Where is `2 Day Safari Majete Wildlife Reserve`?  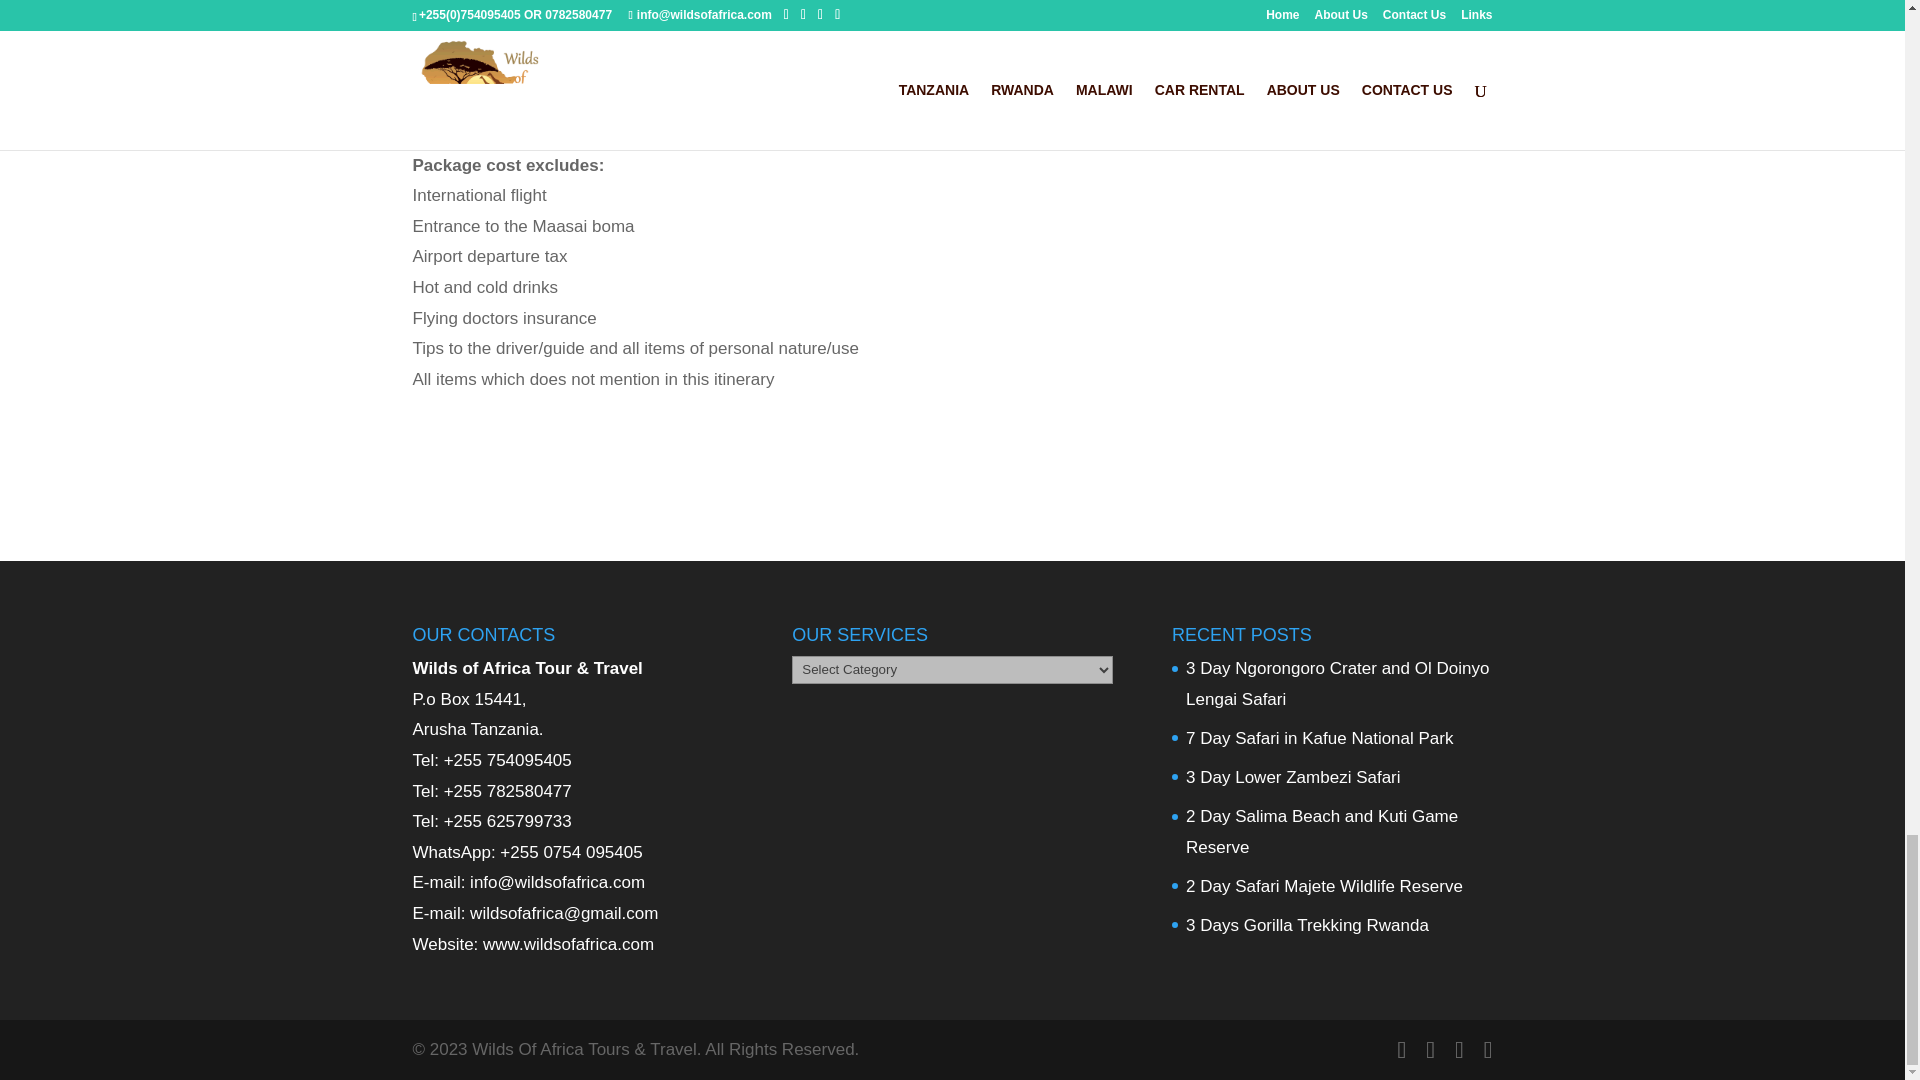 2 Day Safari Majete Wildlife Reserve is located at coordinates (1324, 886).